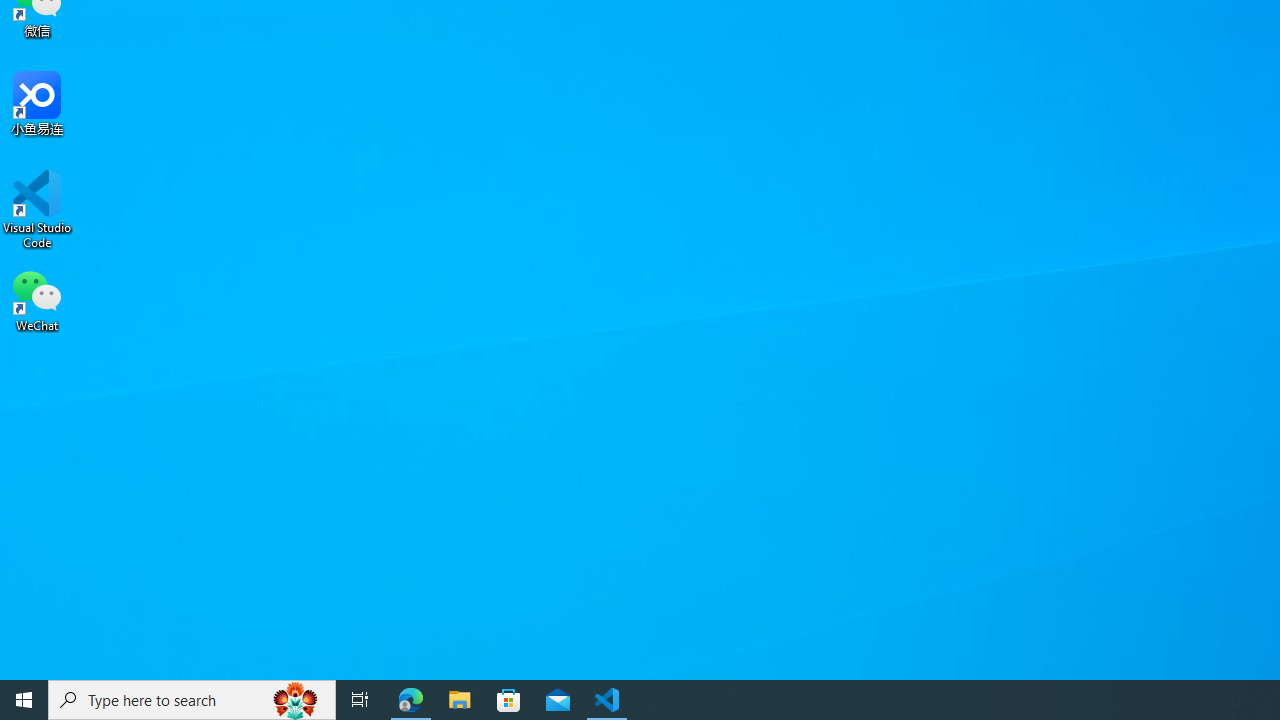  I want to click on WeChat, so click(37, 299).